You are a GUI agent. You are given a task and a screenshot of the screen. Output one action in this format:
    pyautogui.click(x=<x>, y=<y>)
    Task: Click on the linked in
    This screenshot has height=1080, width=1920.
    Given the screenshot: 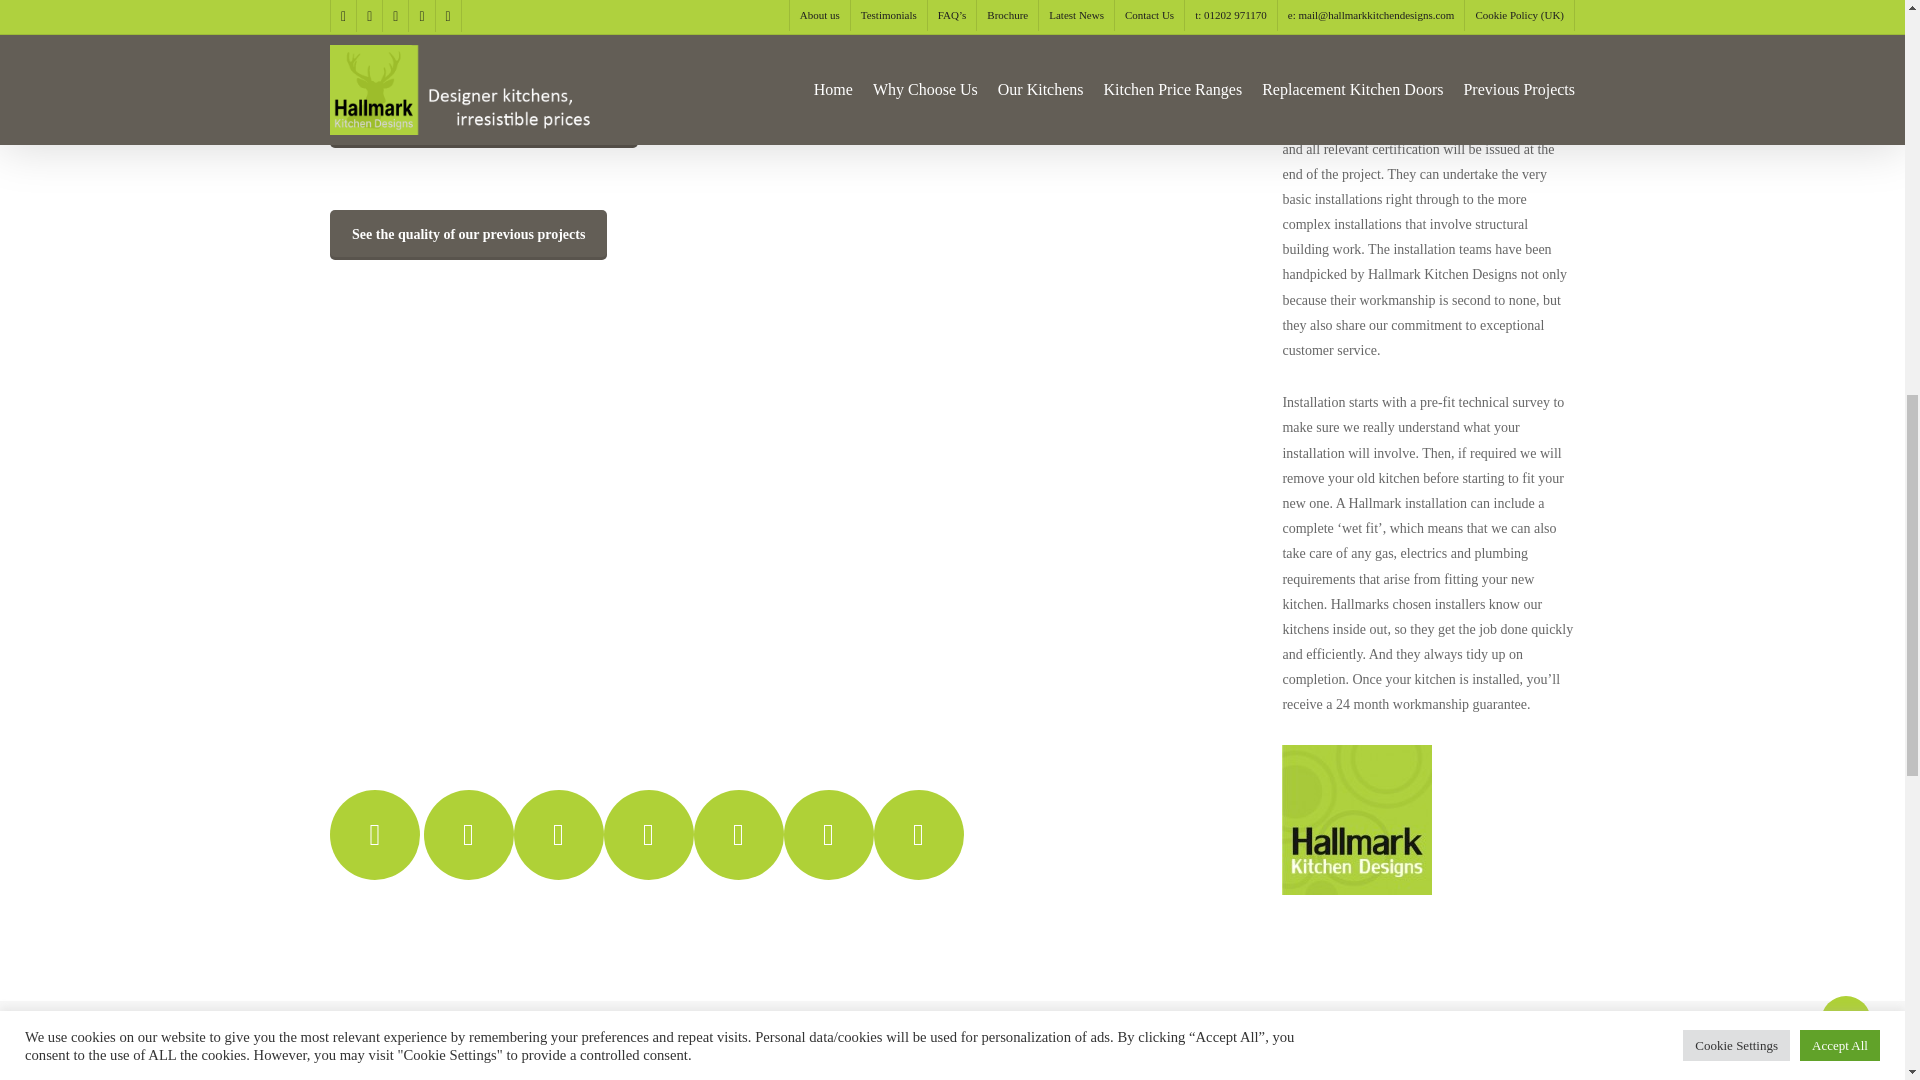 What is the action you would take?
    pyautogui.click(x=828, y=848)
    